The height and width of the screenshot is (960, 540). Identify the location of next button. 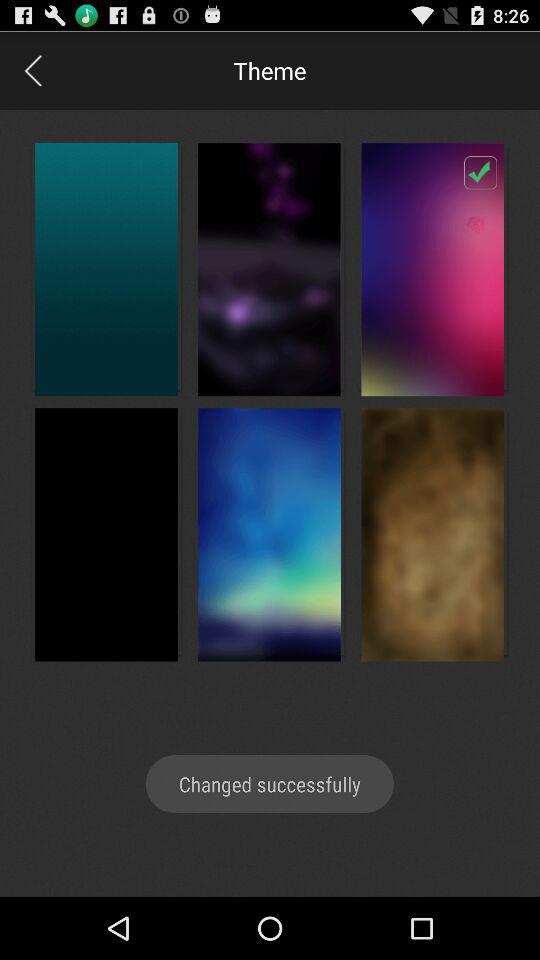
(32, 70).